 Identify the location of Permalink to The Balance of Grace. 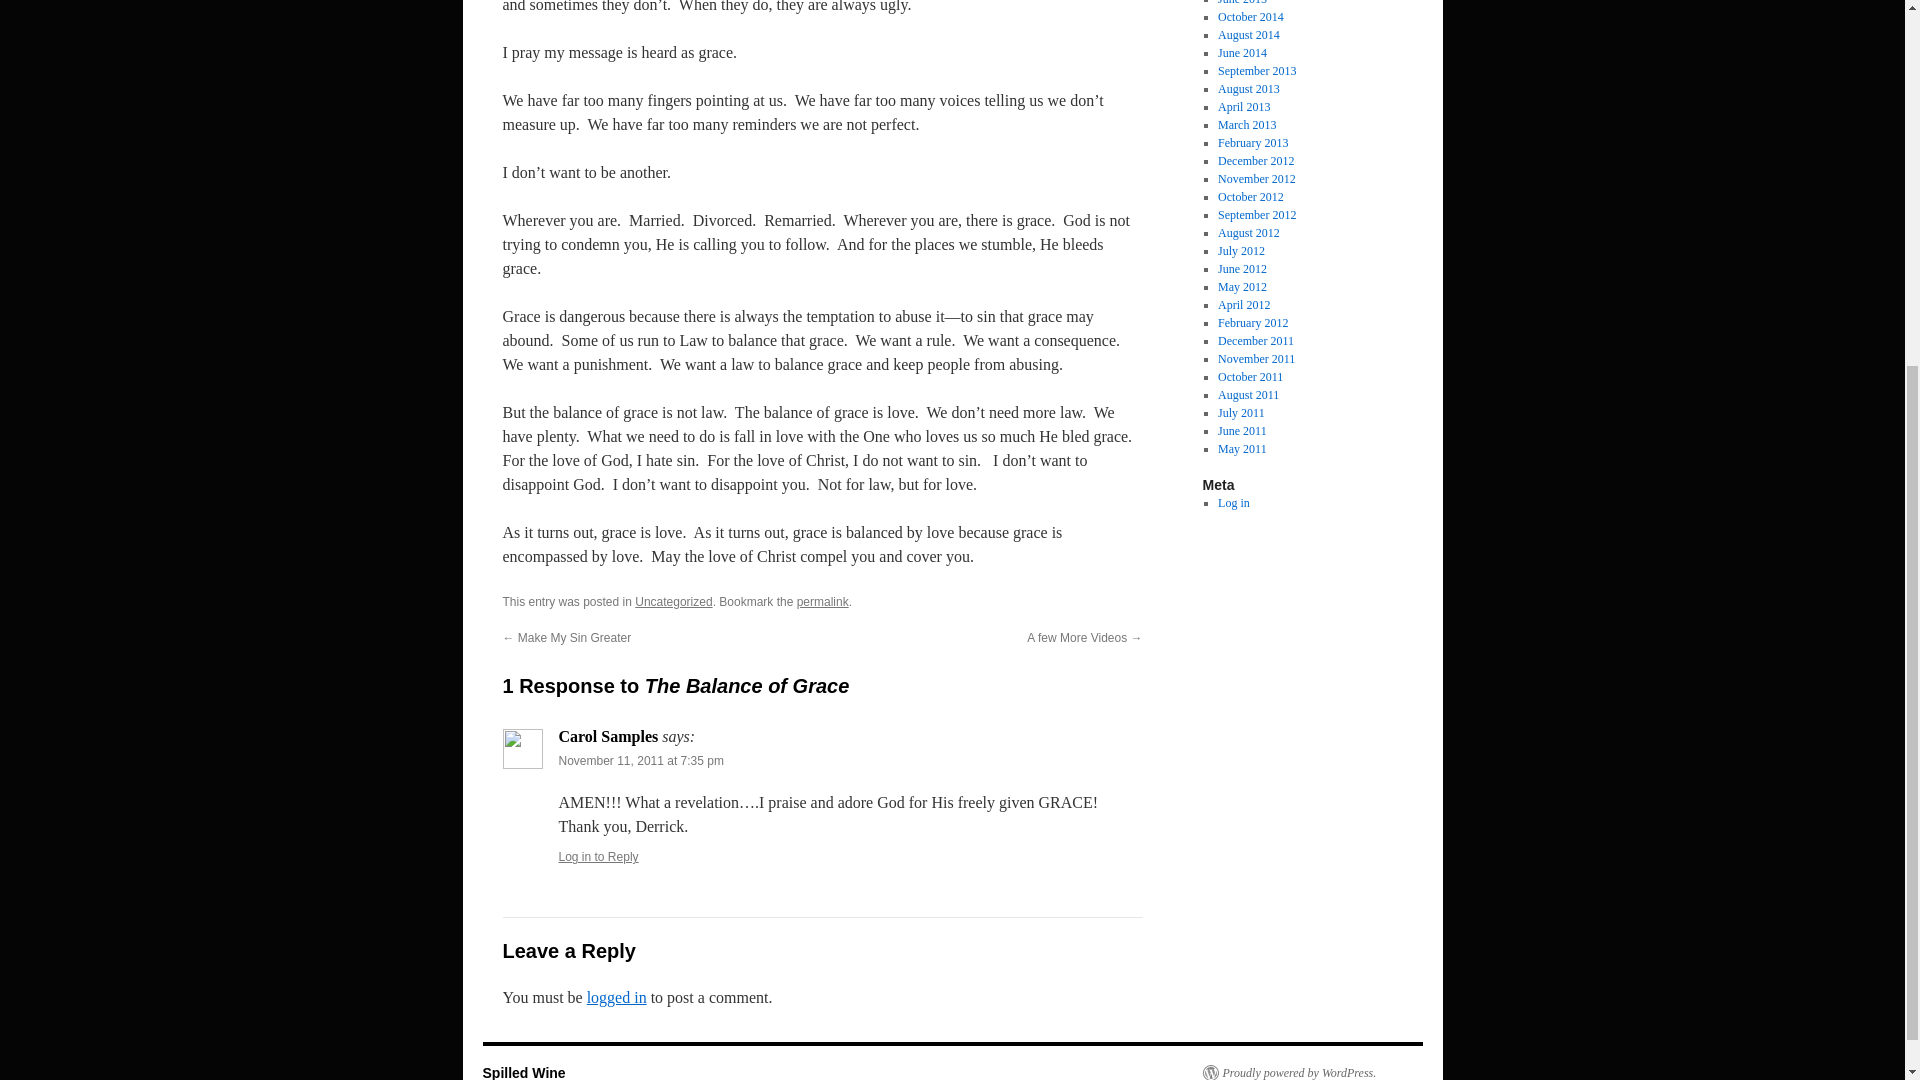
(822, 602).